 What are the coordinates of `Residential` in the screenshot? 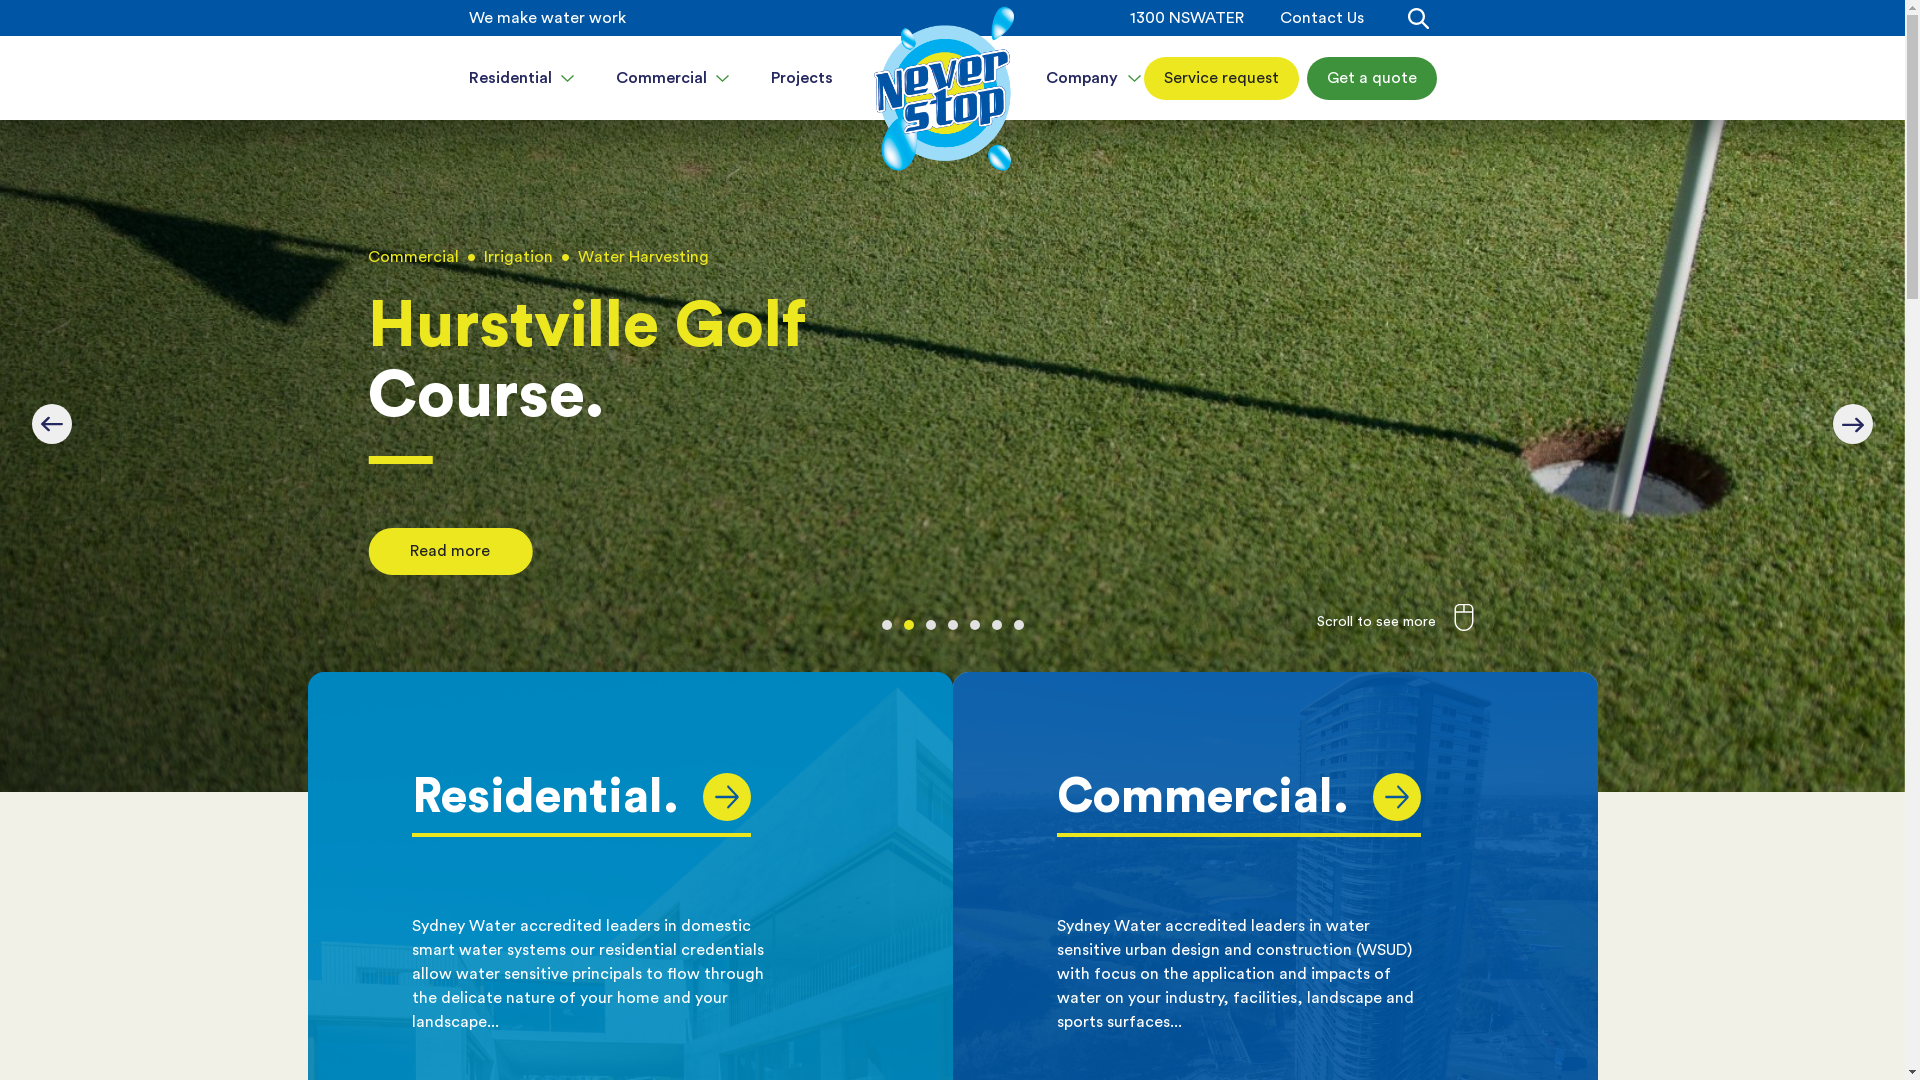 It's located at (522, 78).